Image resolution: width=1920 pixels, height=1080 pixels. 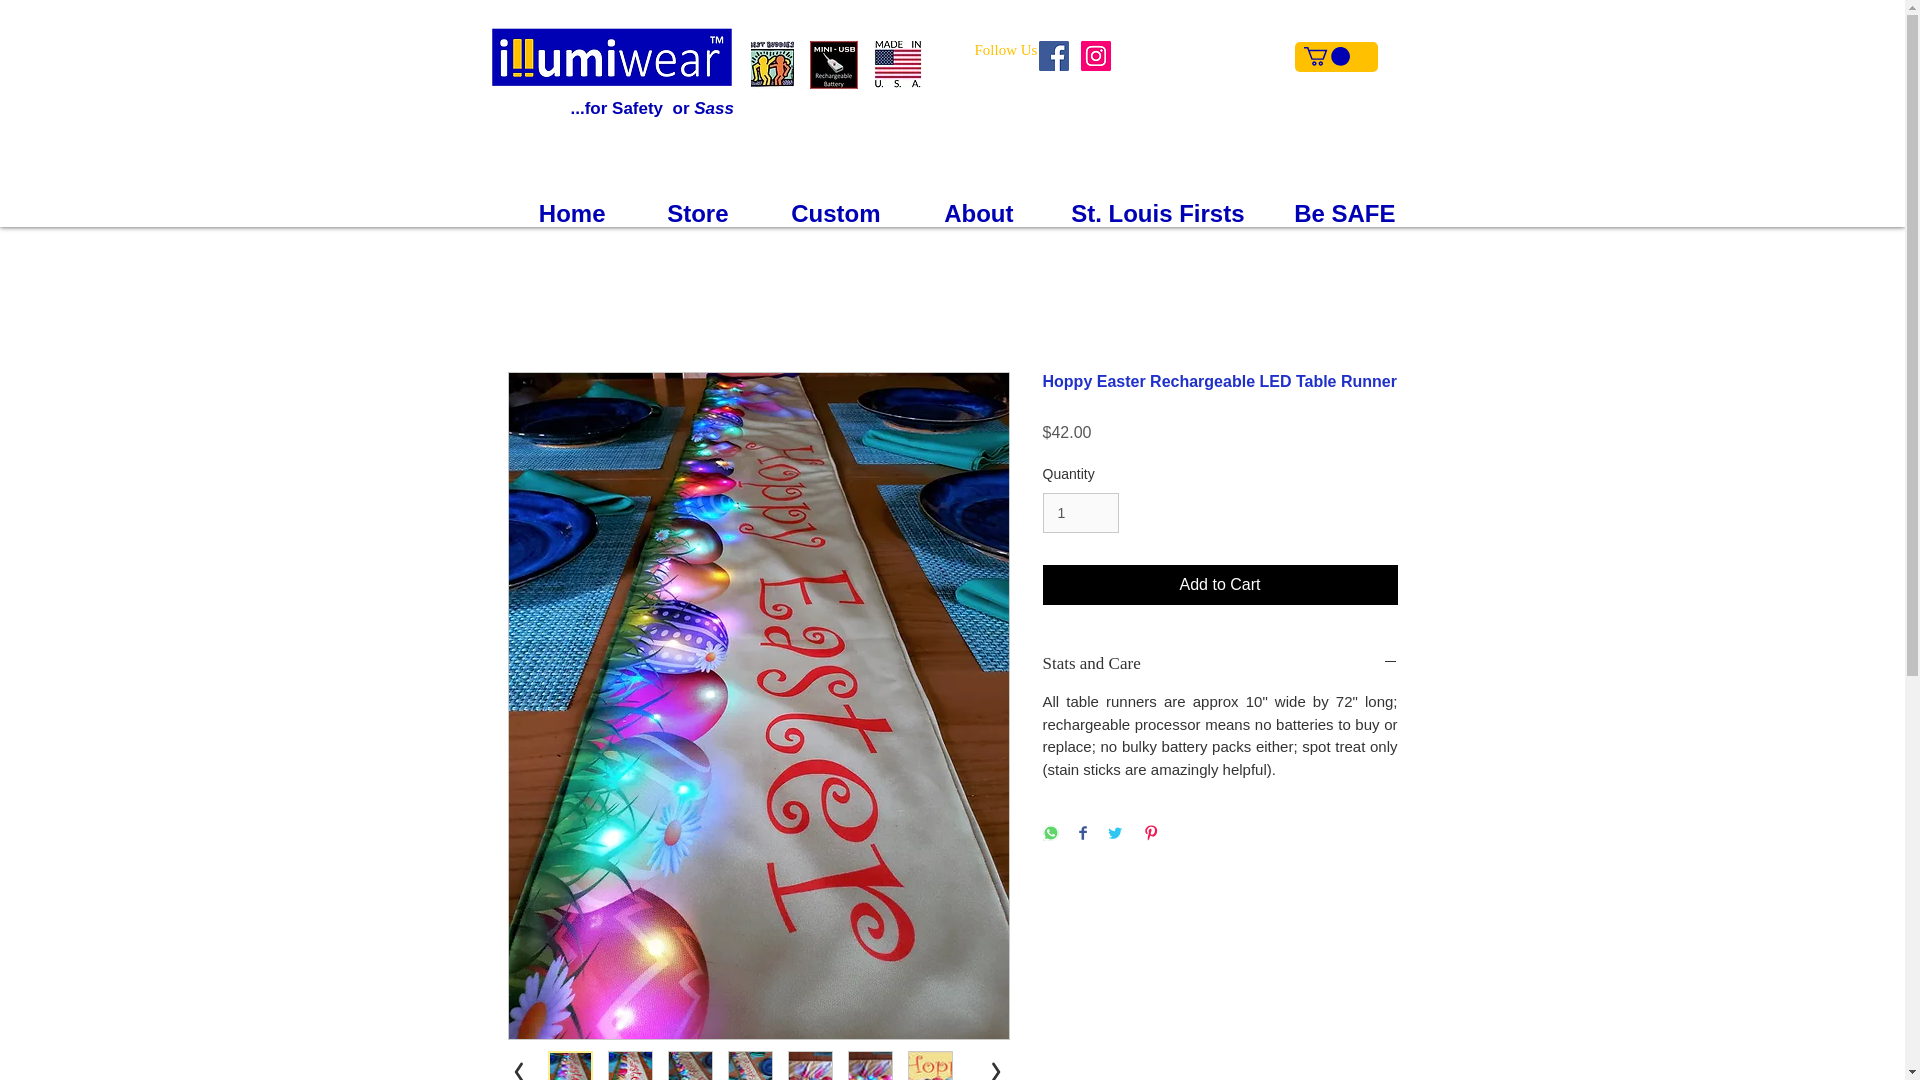 What do you see at coordinates (1143, 211) in the screenshot?
I see `St. Louis Firsts` at bounding box center [1143, 211].